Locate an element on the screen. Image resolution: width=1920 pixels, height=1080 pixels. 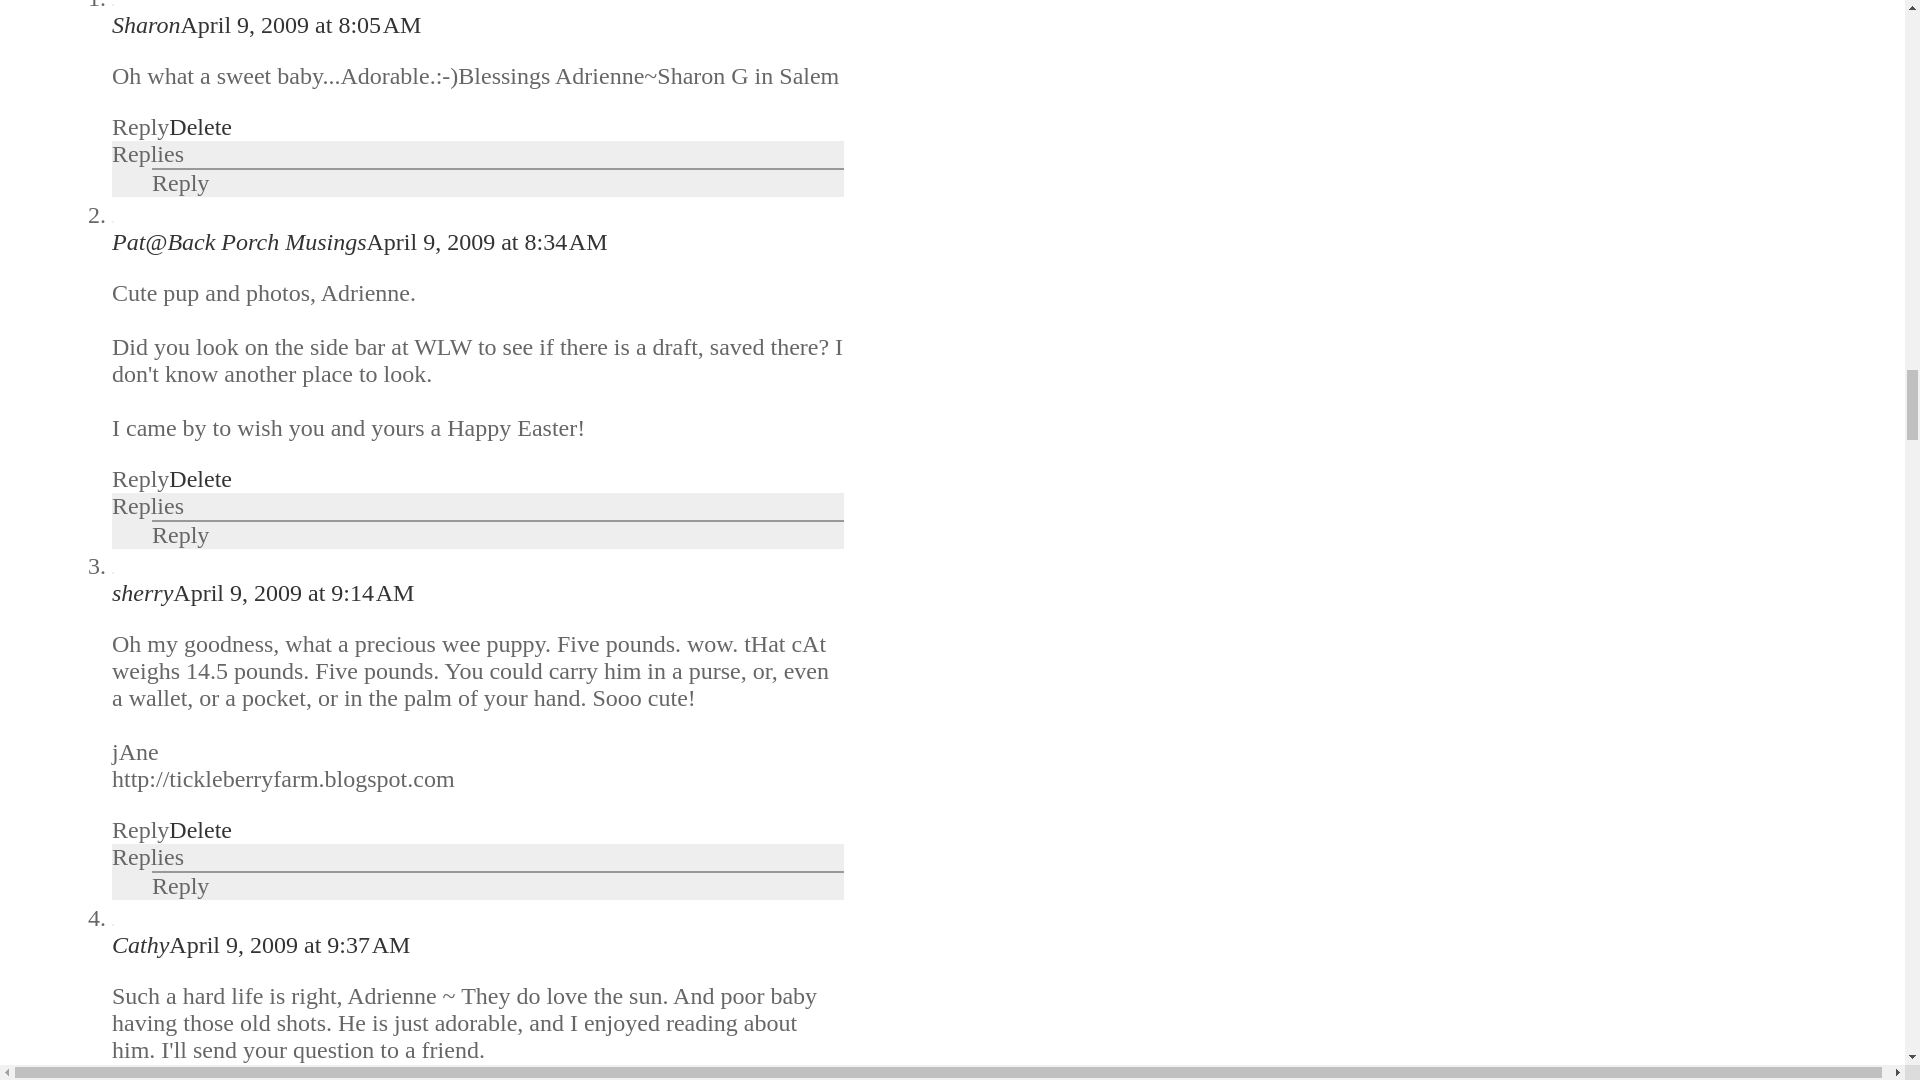
Reply is located at coordinates (140, 478).